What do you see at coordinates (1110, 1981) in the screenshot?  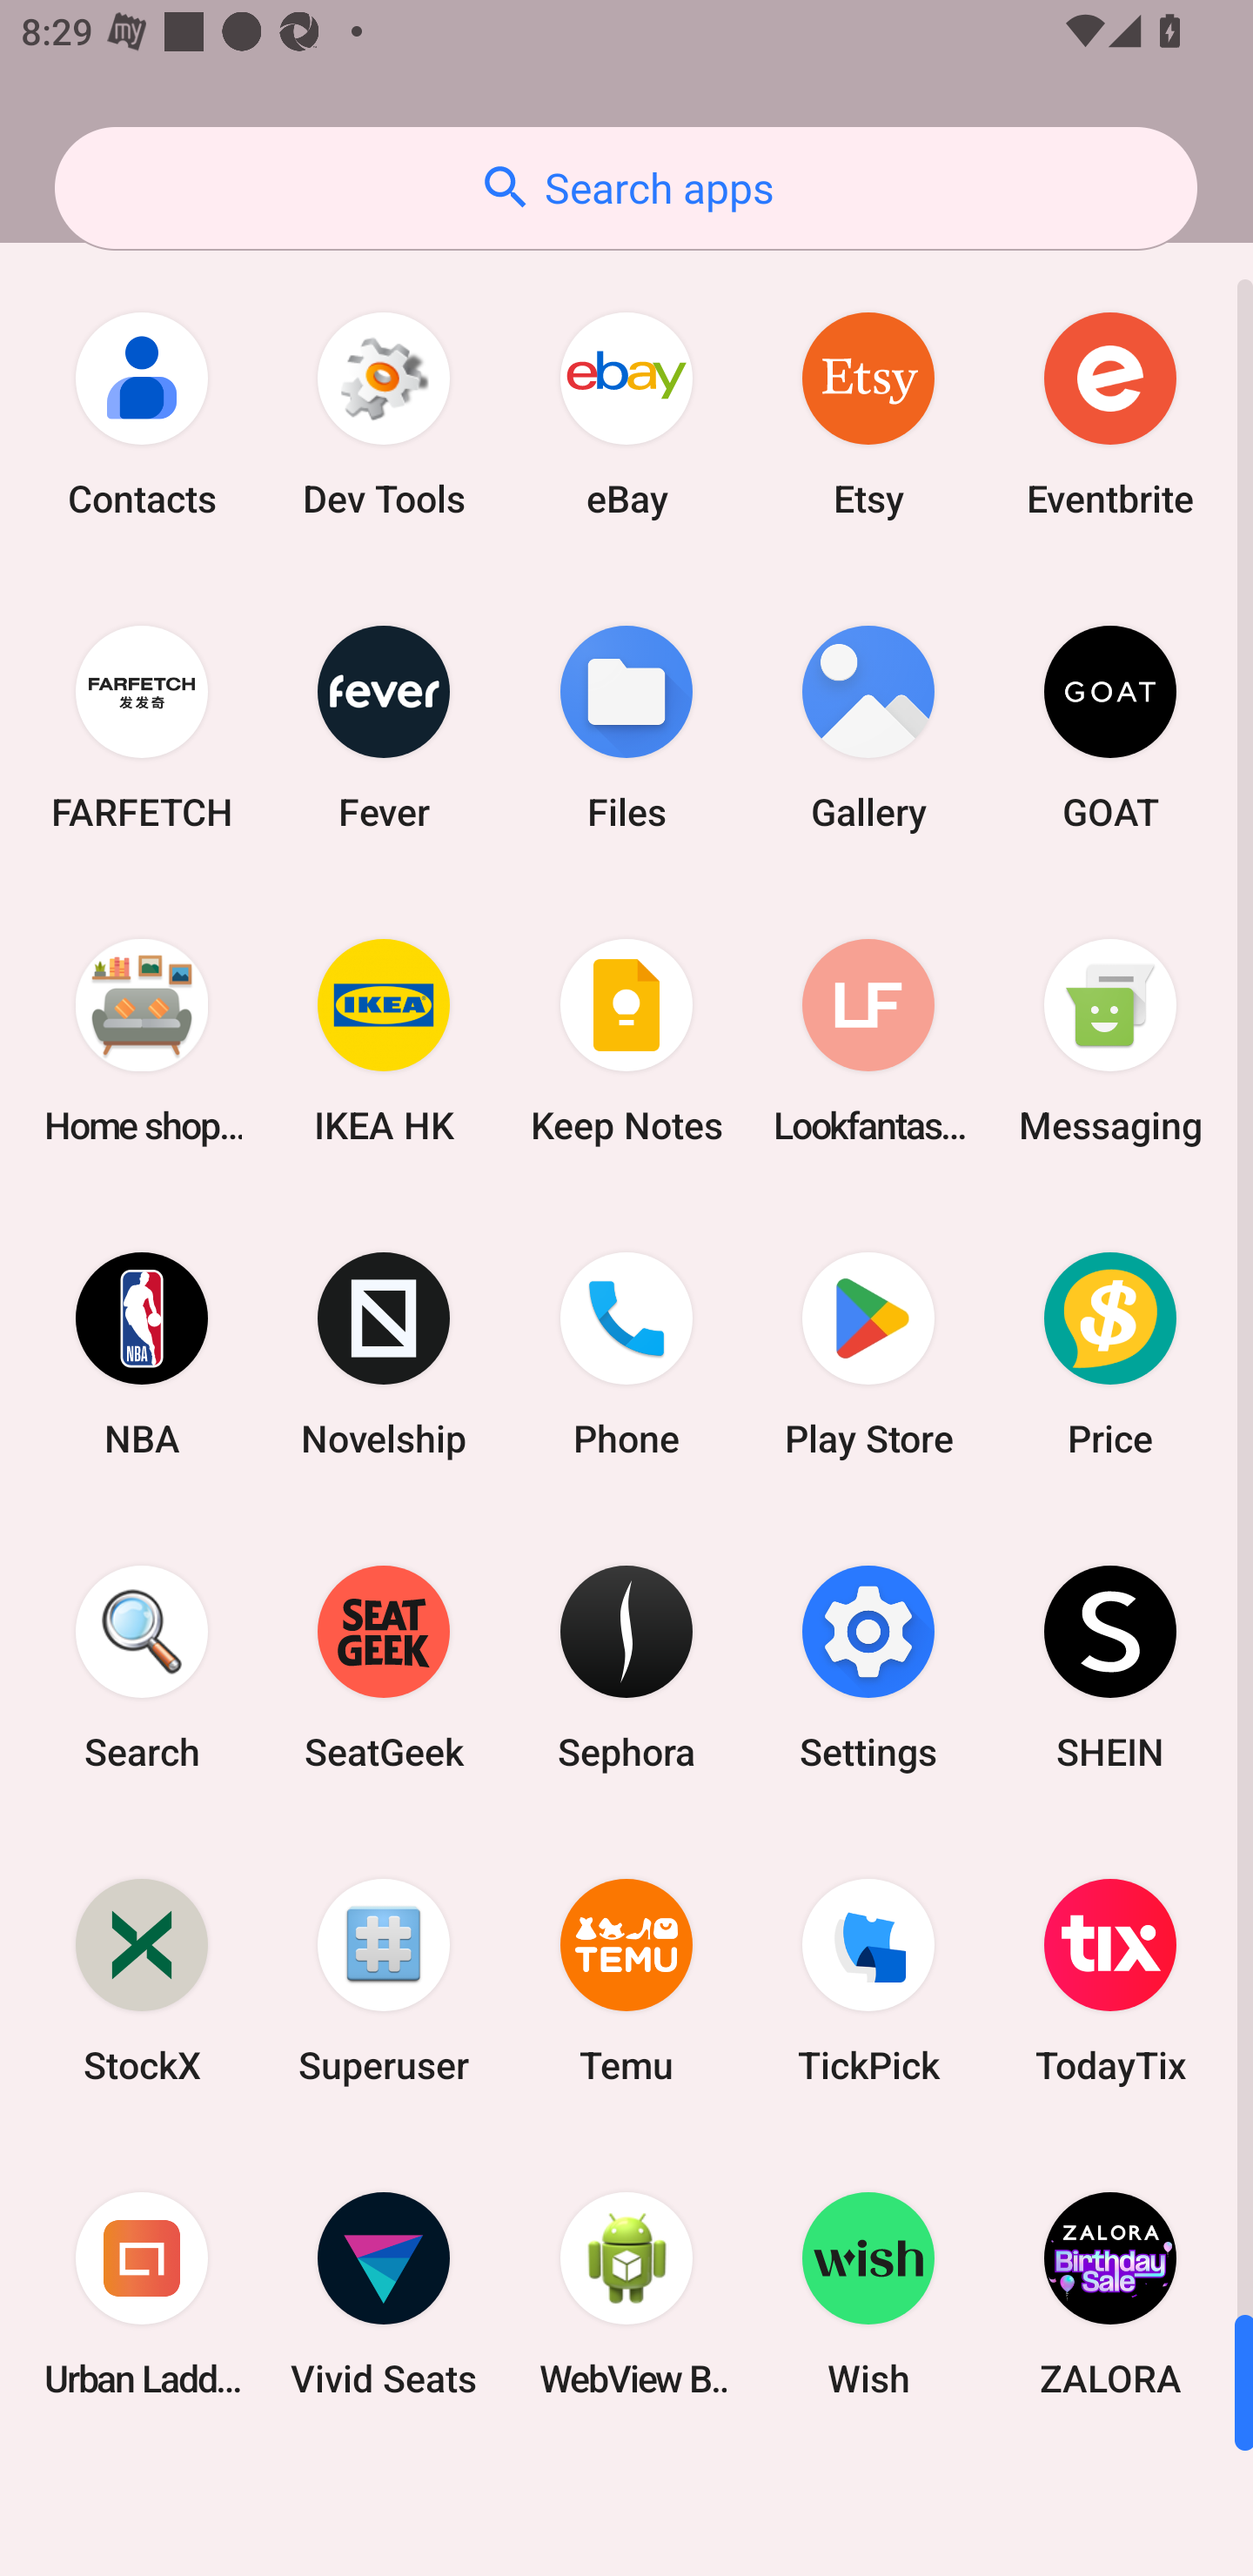 I see `TodayTix` at bounding box center [1110, 1981].